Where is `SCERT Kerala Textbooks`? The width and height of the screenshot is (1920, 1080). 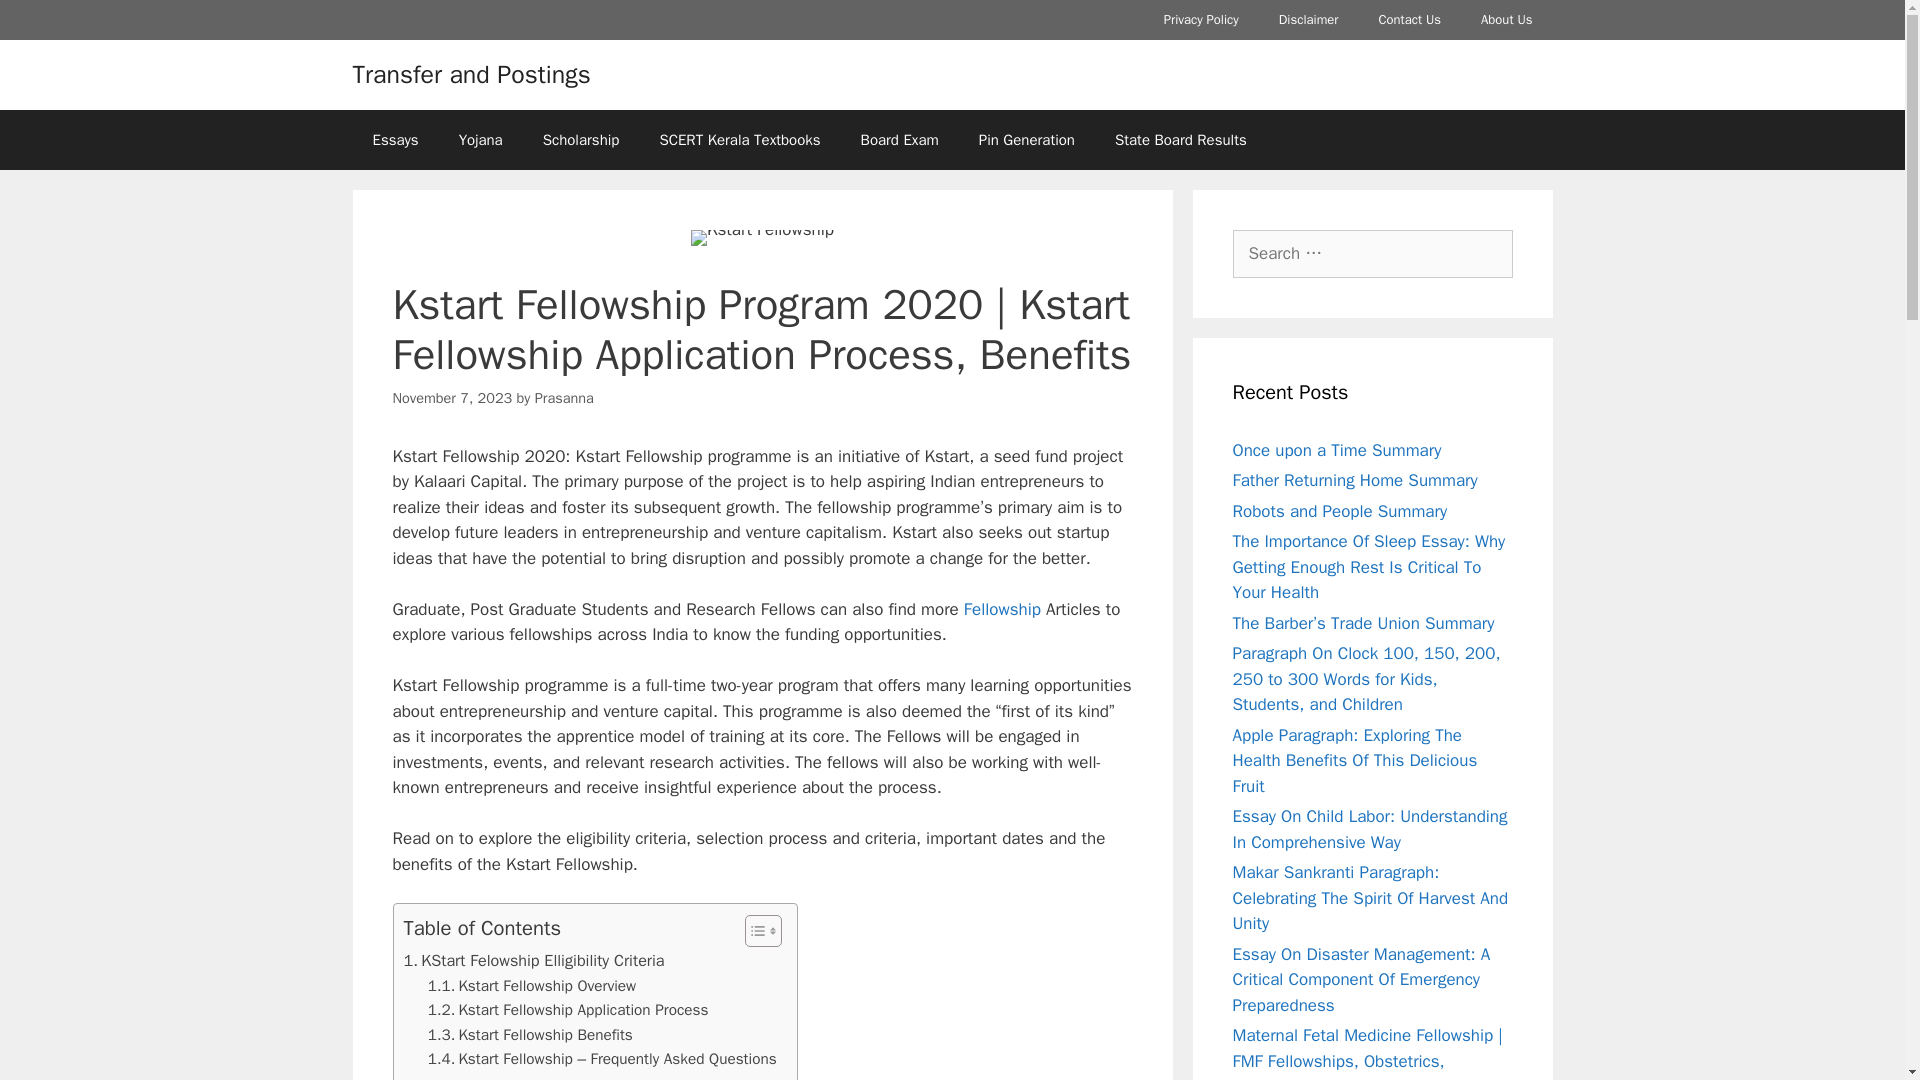 SCERT Kerala Textbooks is located at coordinates (740, 140).